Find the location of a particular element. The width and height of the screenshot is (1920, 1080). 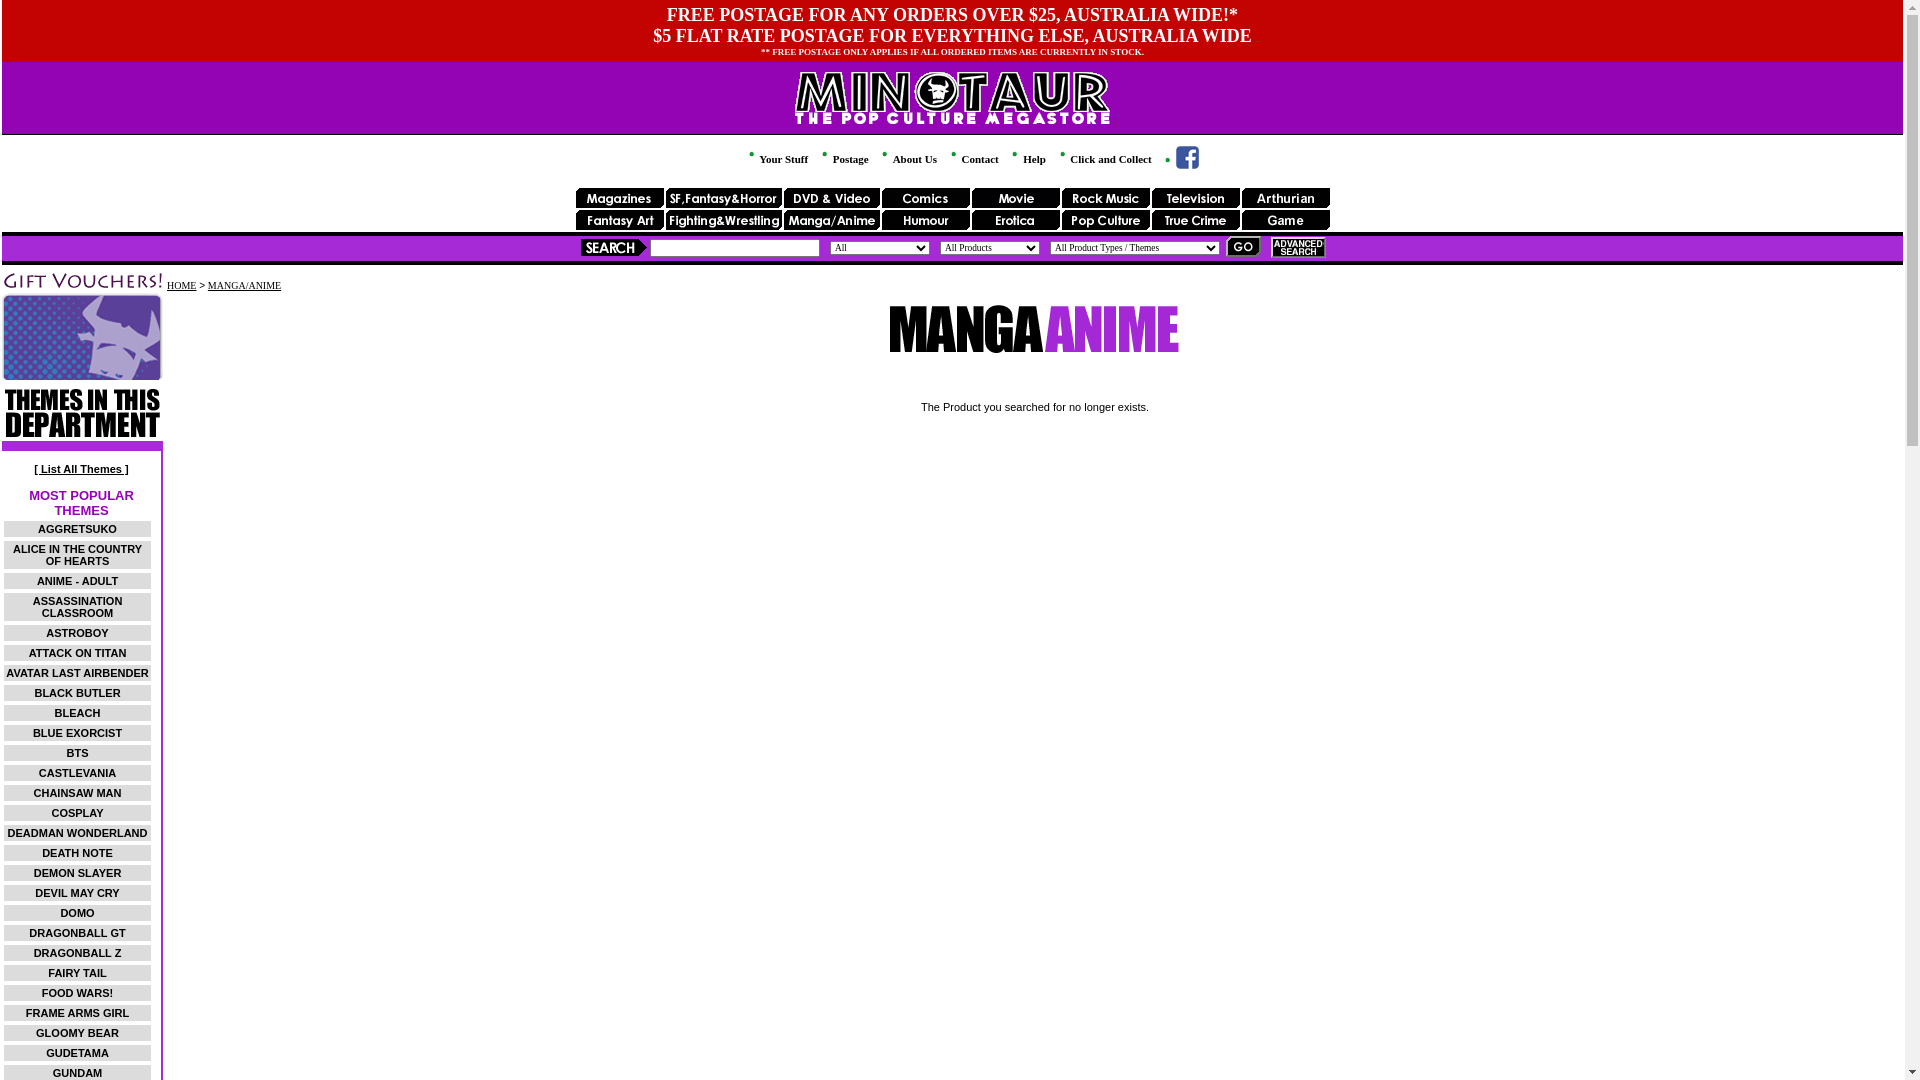

  is located at coordinates (1180, 165).